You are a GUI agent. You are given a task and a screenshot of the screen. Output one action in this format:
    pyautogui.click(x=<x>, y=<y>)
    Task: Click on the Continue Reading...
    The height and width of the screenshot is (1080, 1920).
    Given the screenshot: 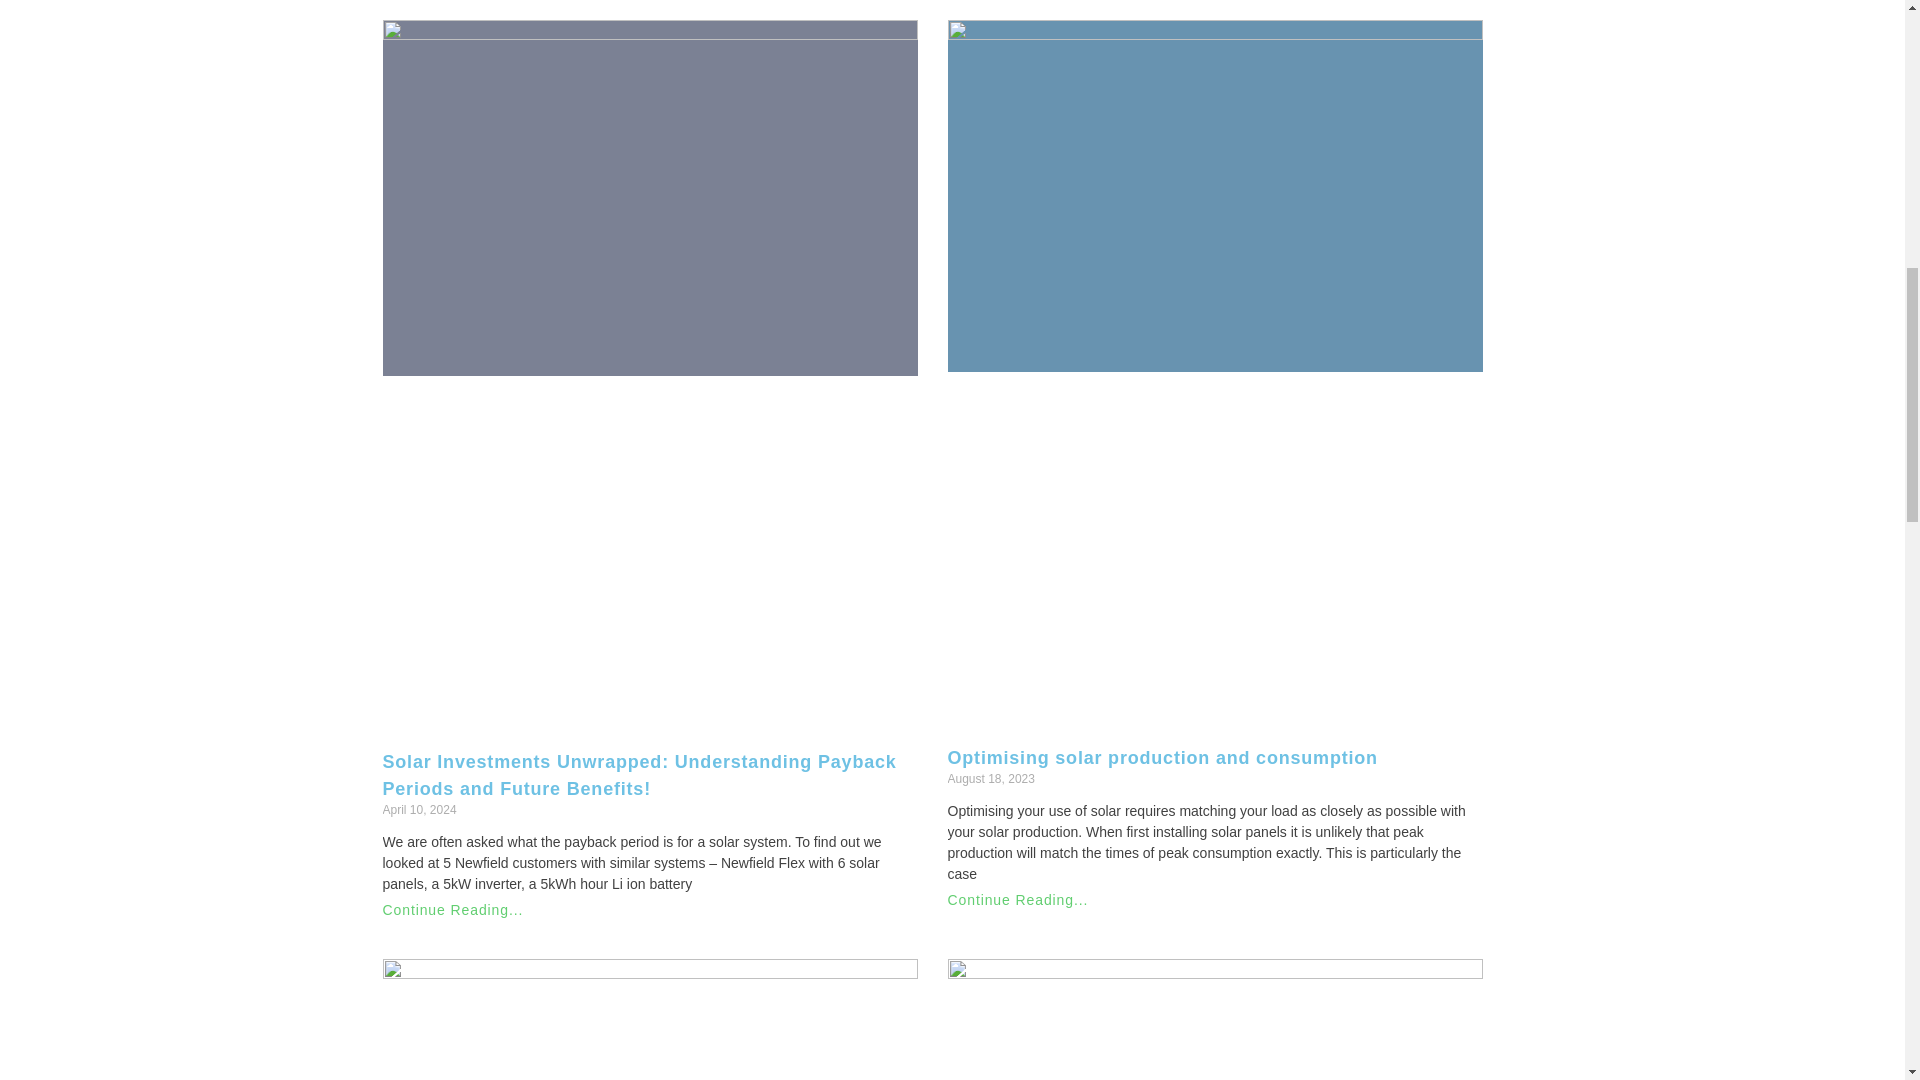 What is the action you would take?
    pyautogui.click(x=452, y=910)
    